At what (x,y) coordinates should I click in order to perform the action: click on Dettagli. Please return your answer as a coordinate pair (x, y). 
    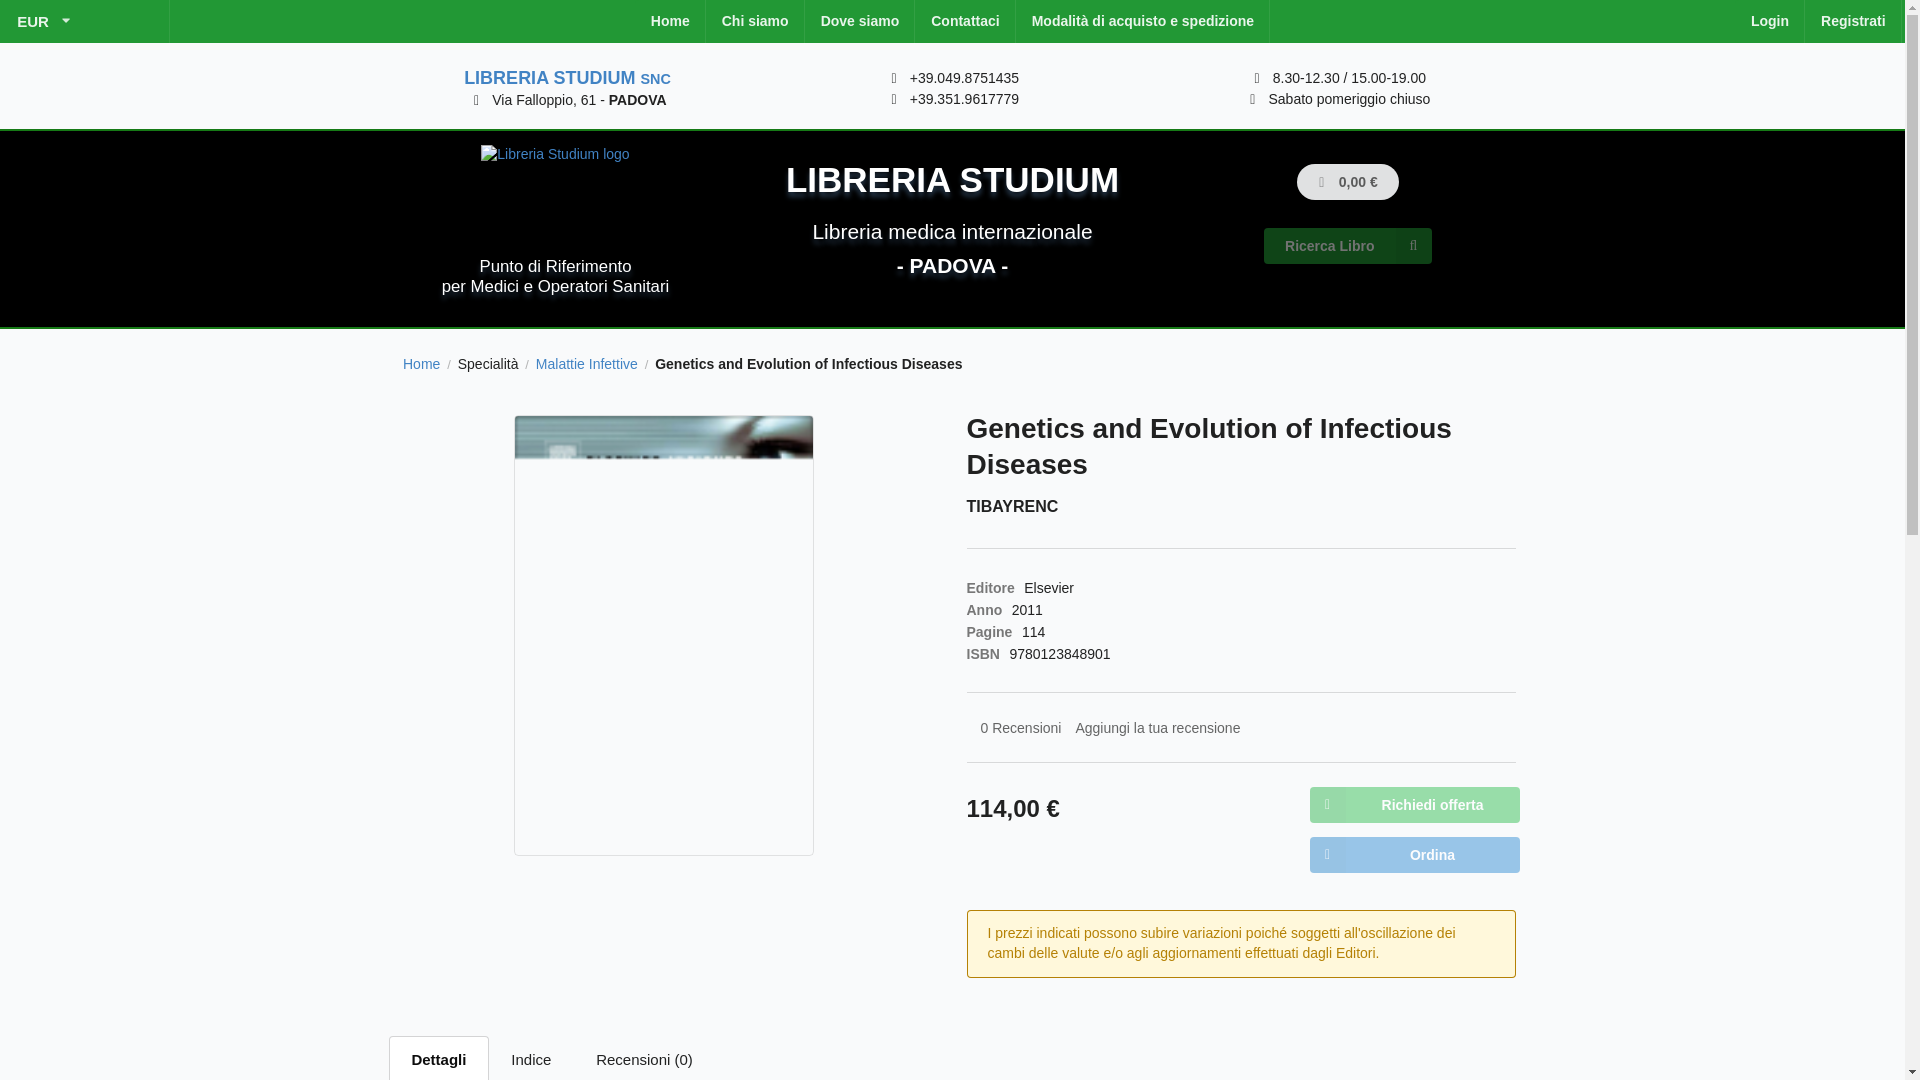
    Looking at the image, I should click on (439, 1058).